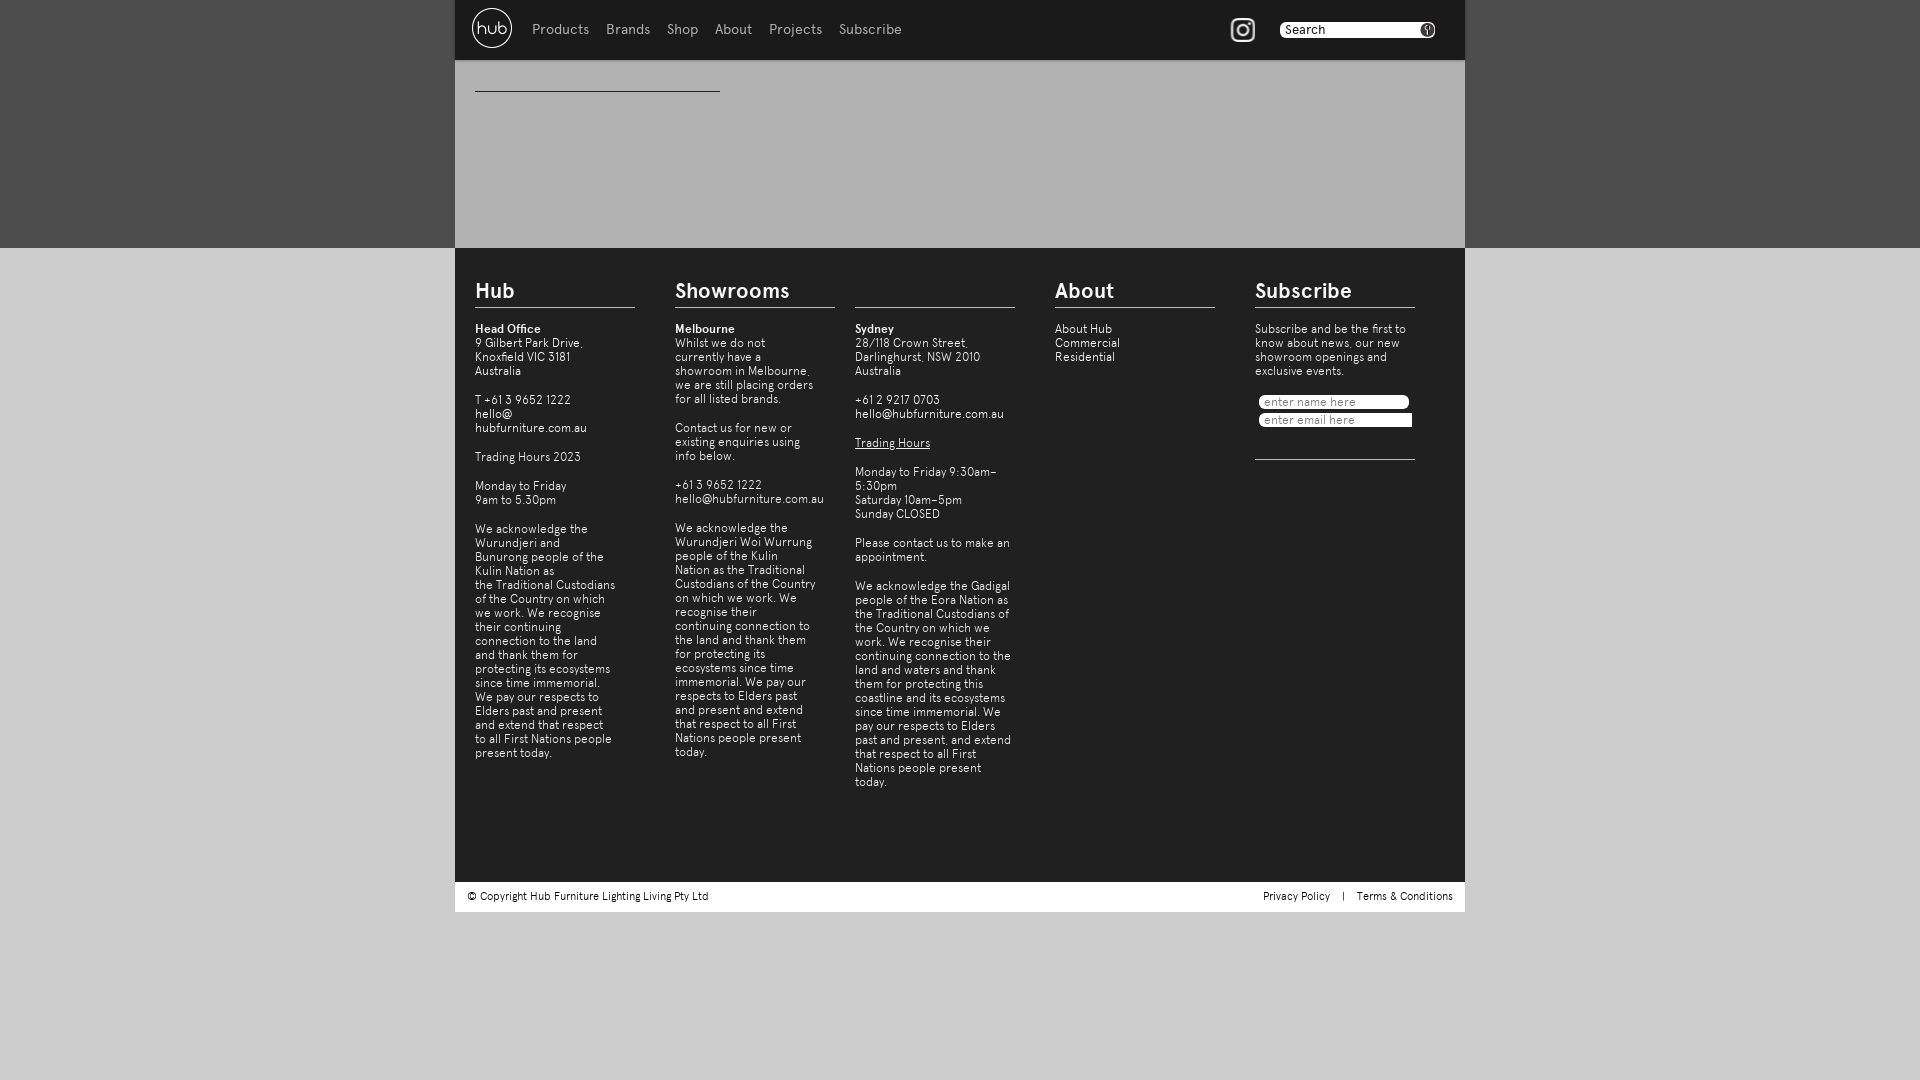  Describe the element at coordinates (682, 30) in the screenshot. I see `Shop` at that location.